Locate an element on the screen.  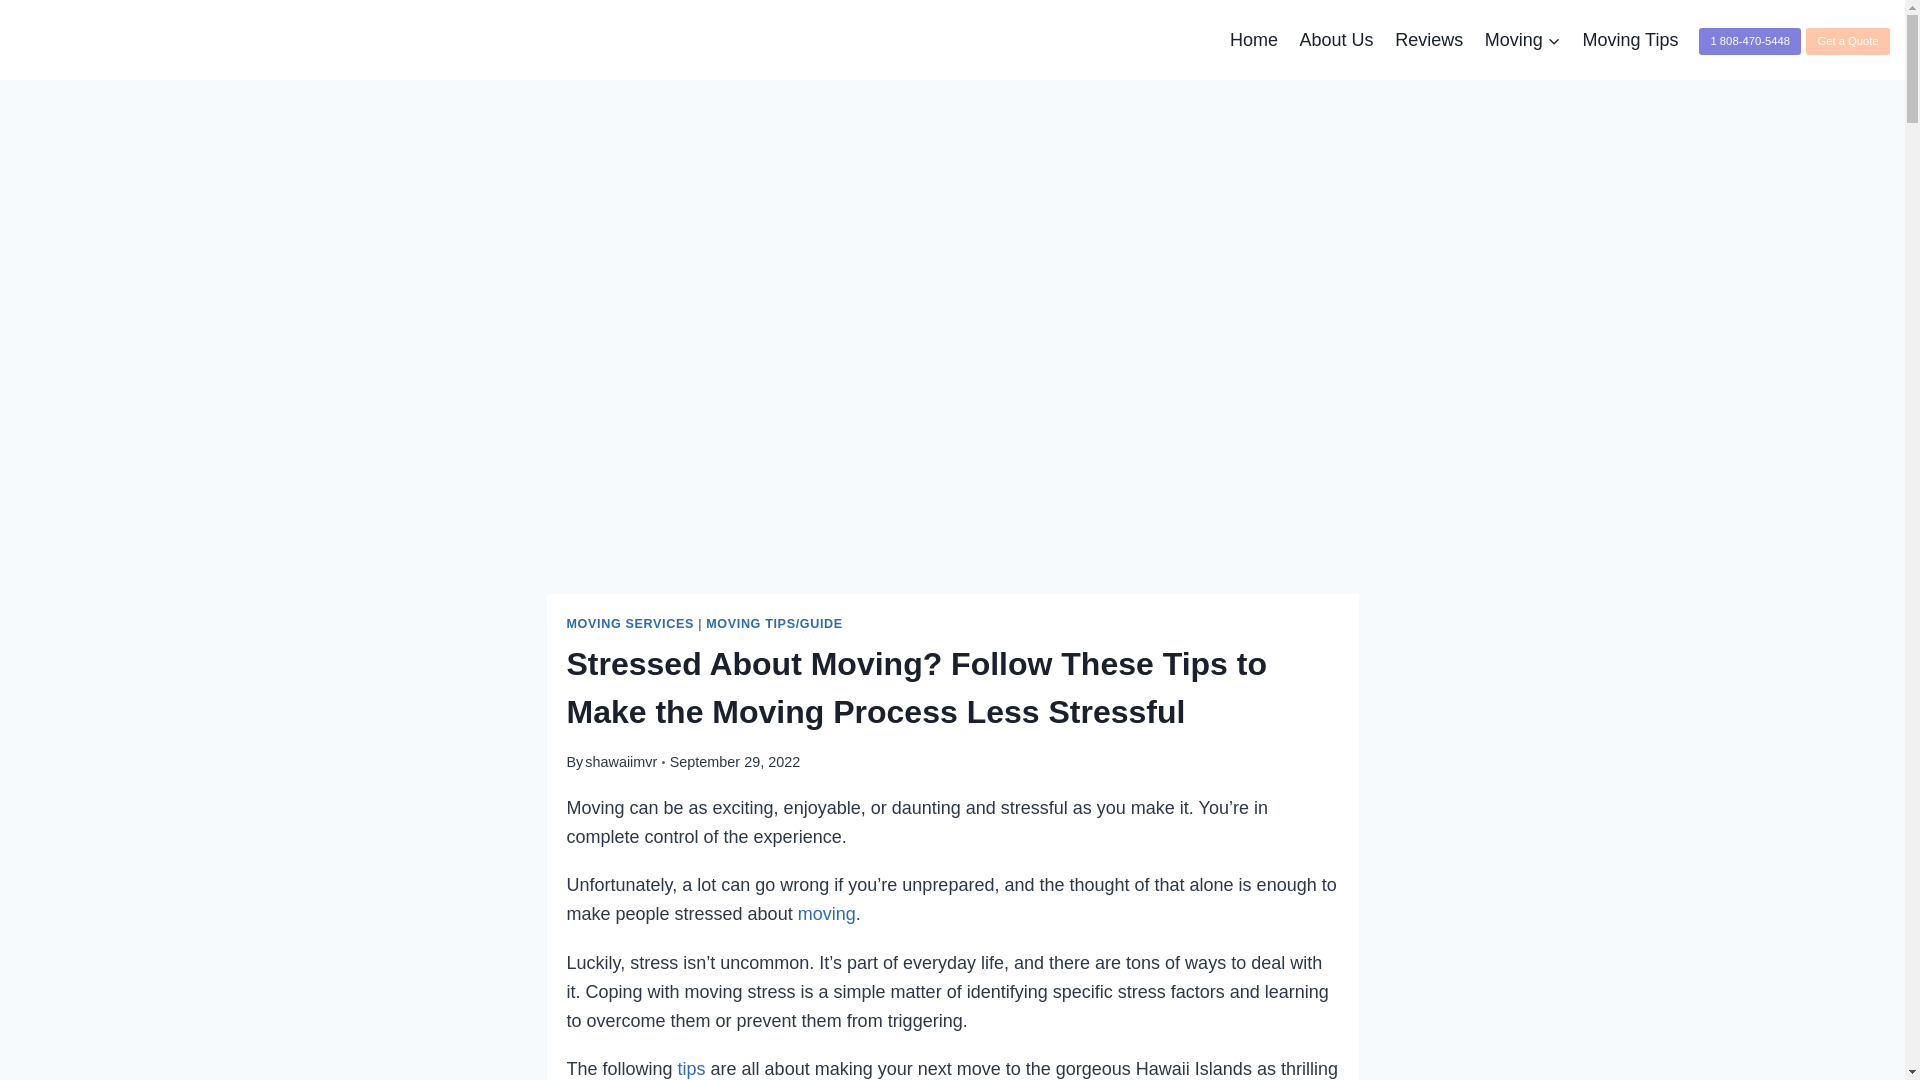
Reviews is located at coordinates (1429, 40).